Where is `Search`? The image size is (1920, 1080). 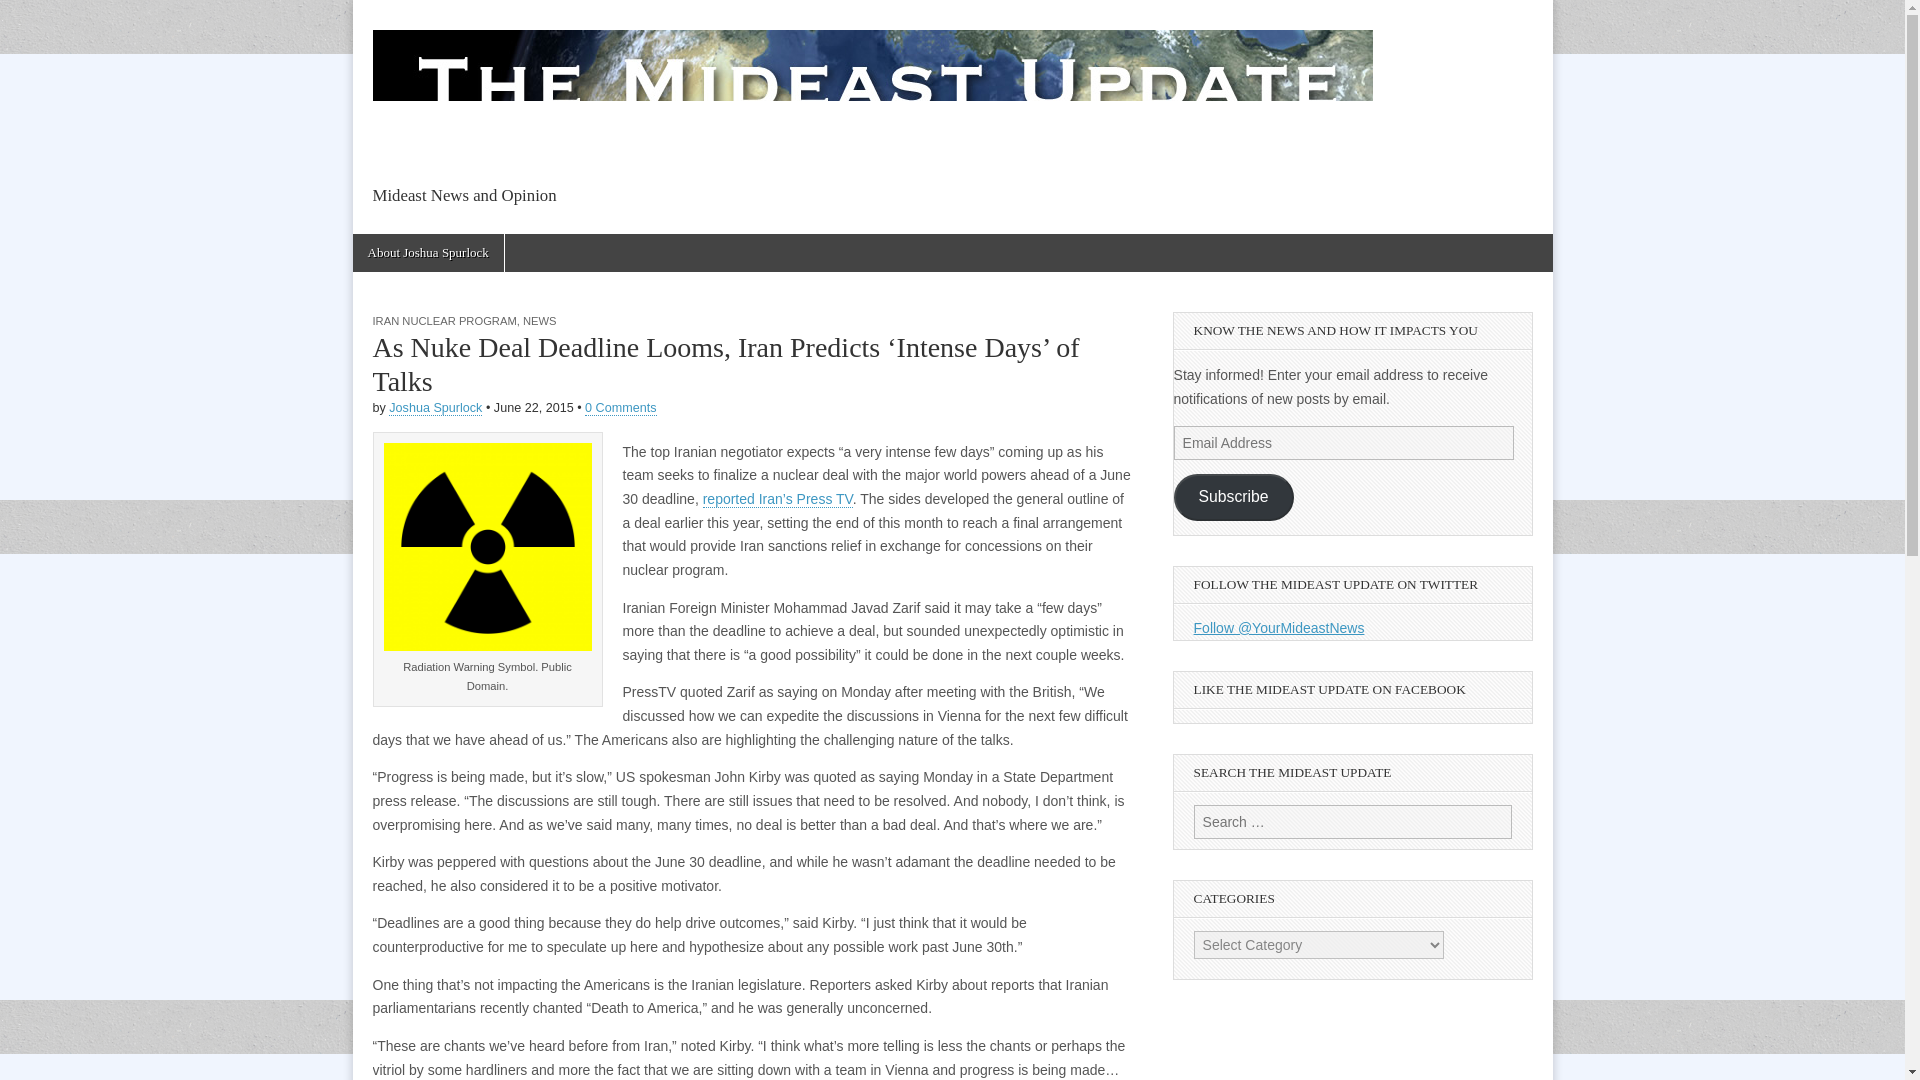 Search is located at coordinates (30, 16).